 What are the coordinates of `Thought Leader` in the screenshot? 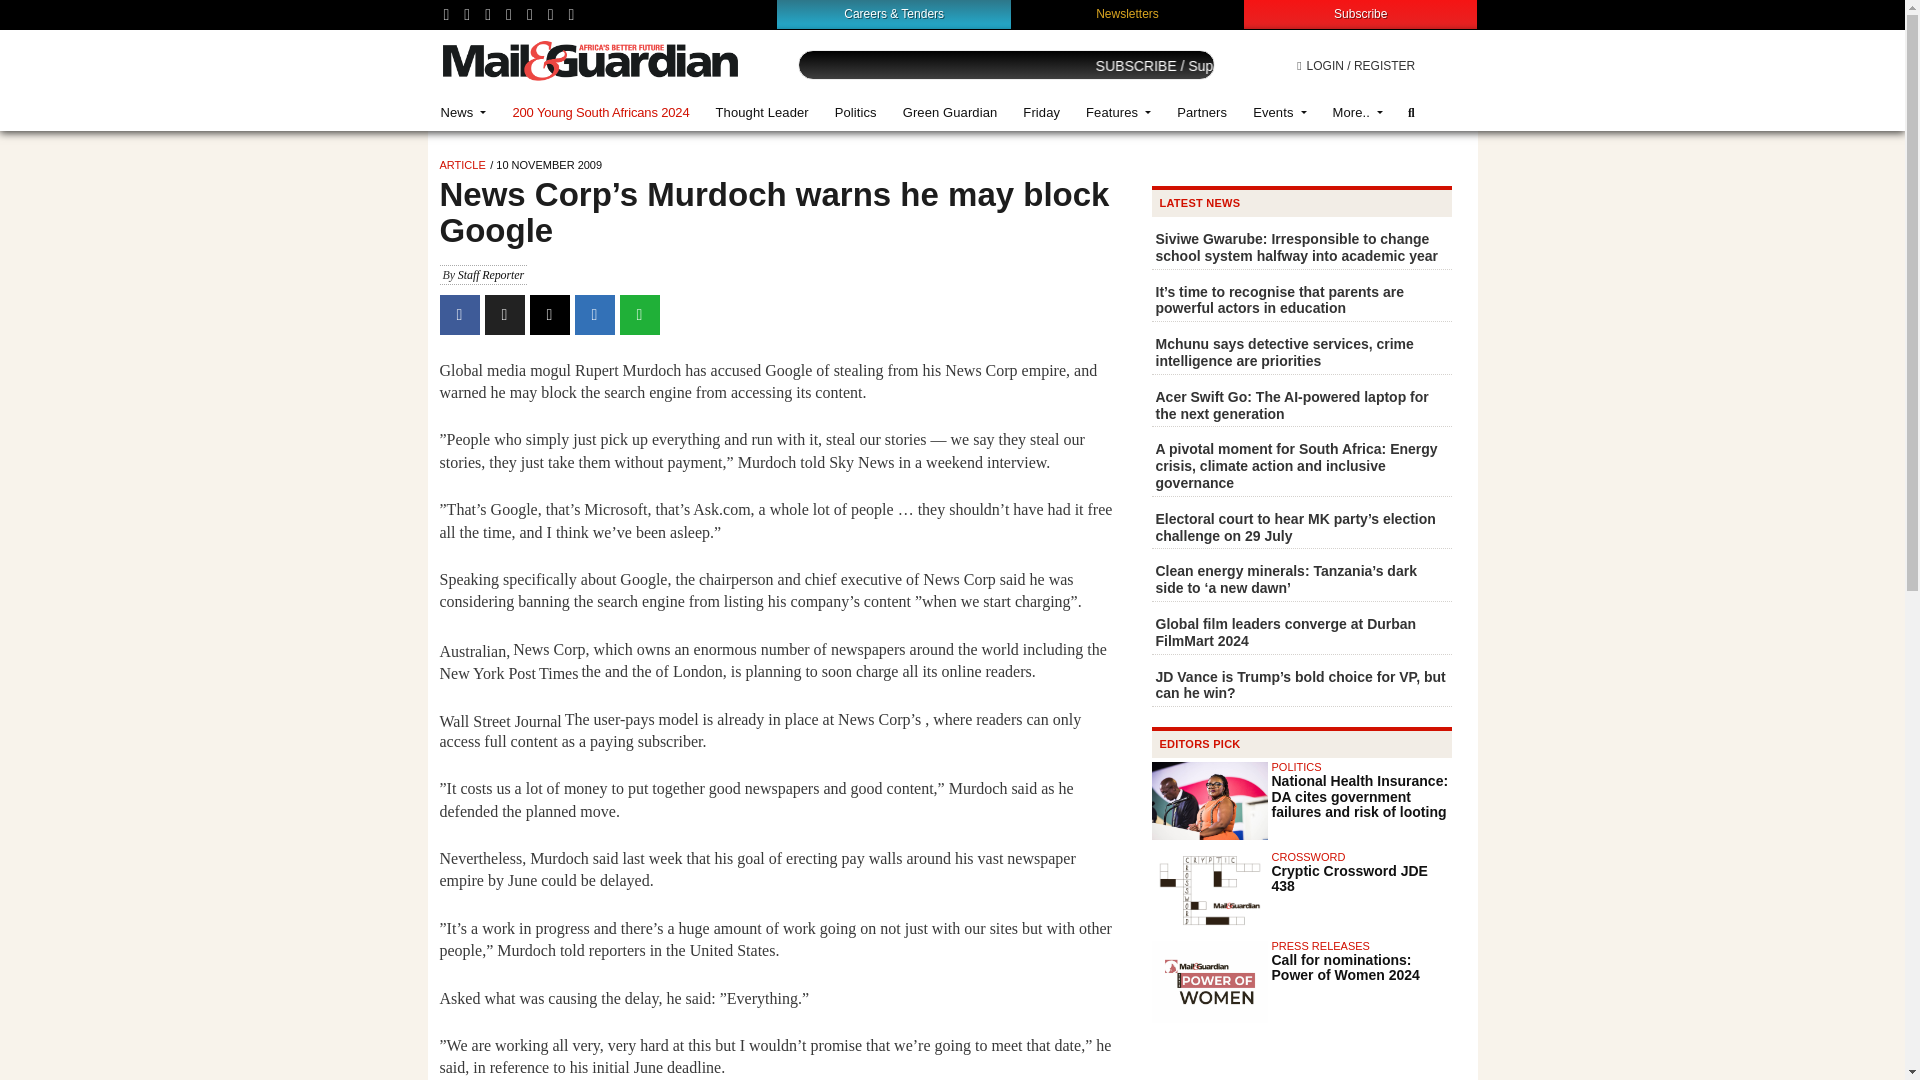 It's located at (762, 112).